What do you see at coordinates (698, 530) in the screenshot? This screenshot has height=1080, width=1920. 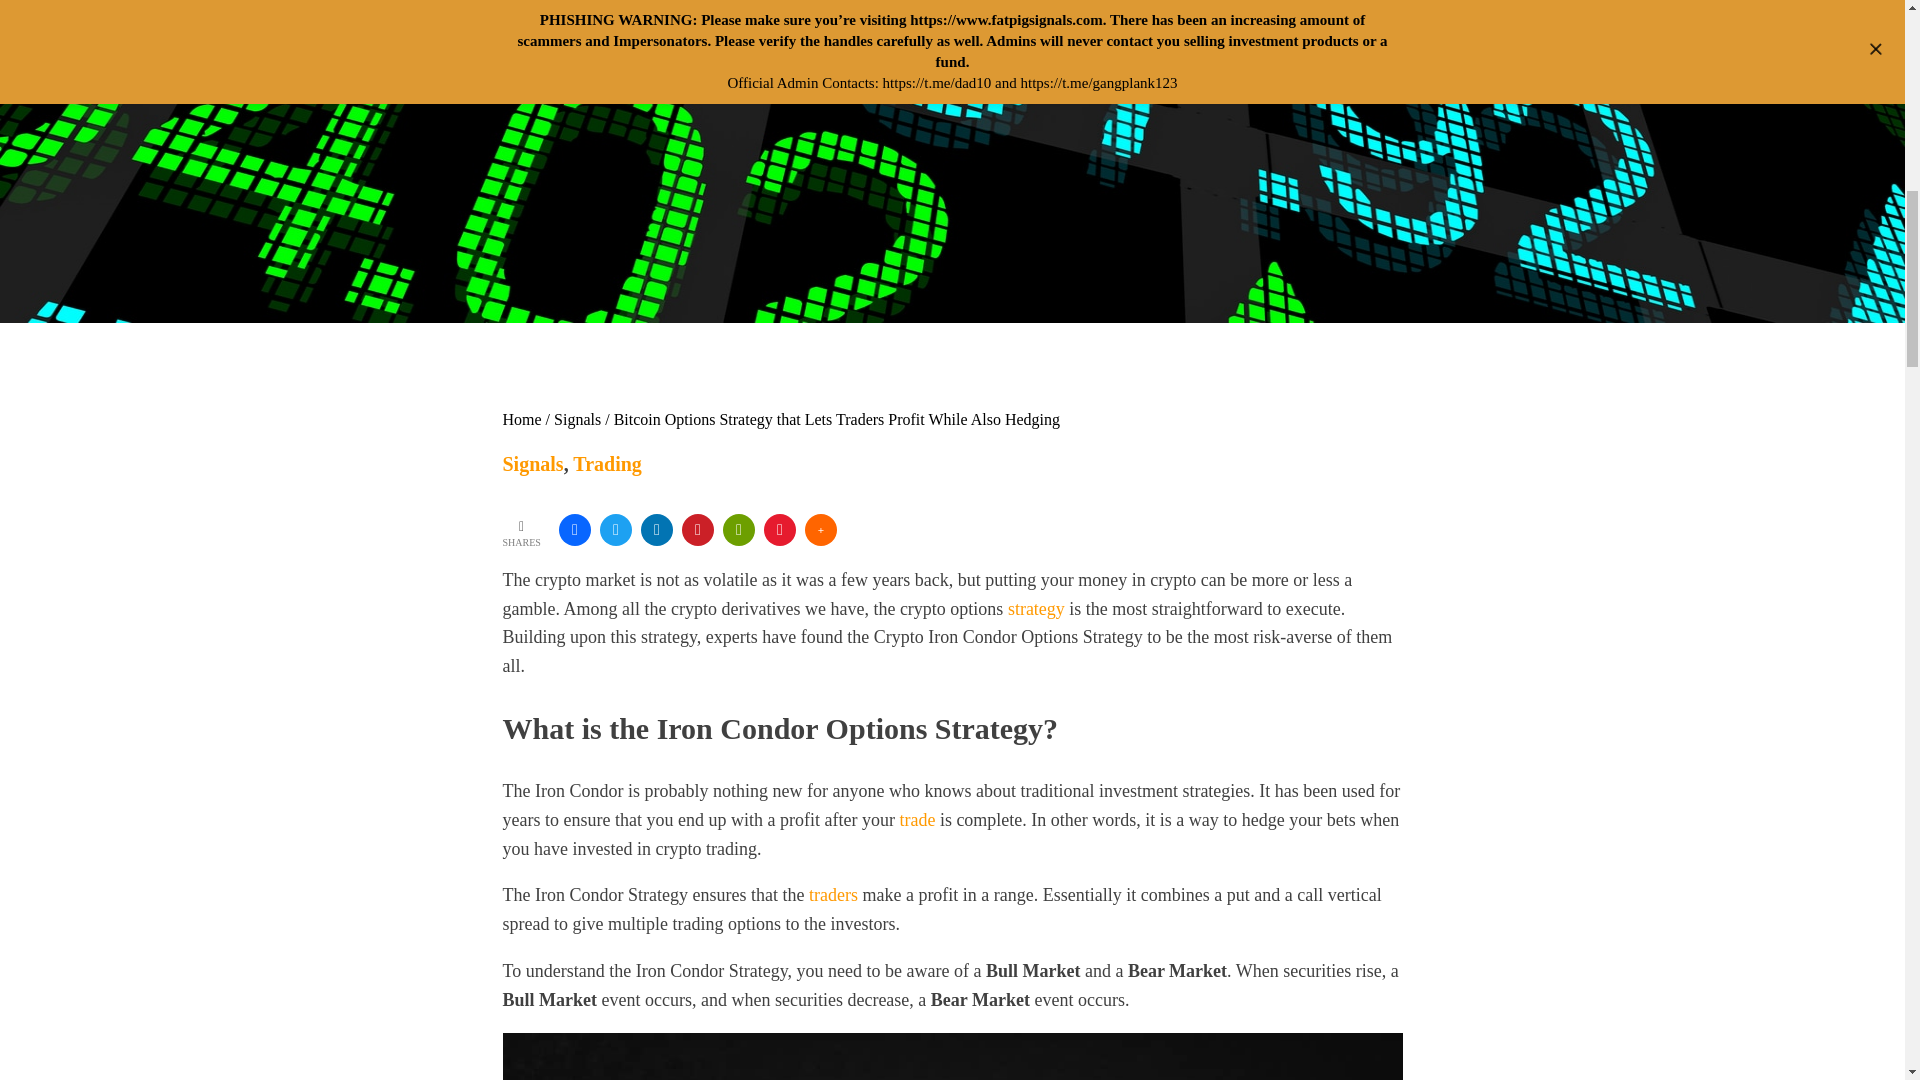 I see `Submit this to Pinterest` at bounding box center [698, 530].